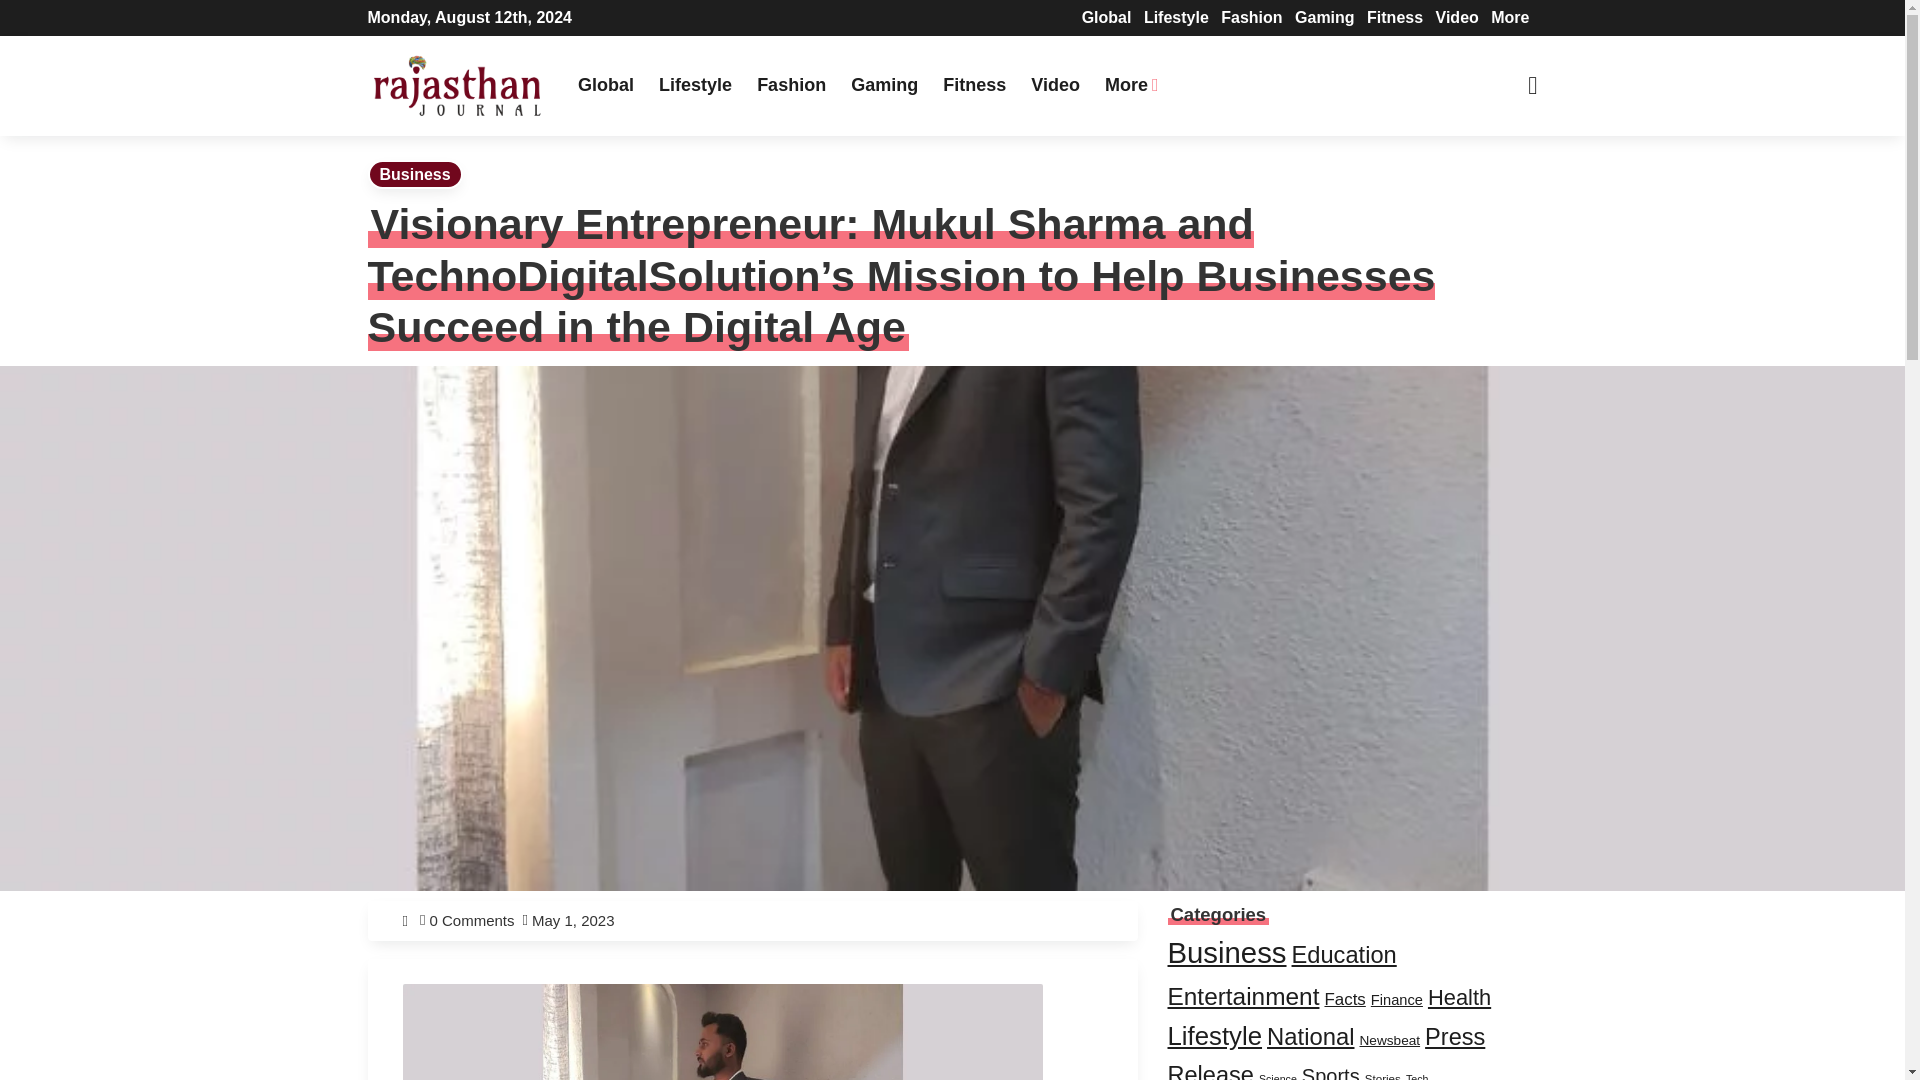 This screenshot has width=1920, height=1080. What do you see at coordinates (884, 84) in the screenshot?
I see `Gaming` at bounding box center [884, 84].